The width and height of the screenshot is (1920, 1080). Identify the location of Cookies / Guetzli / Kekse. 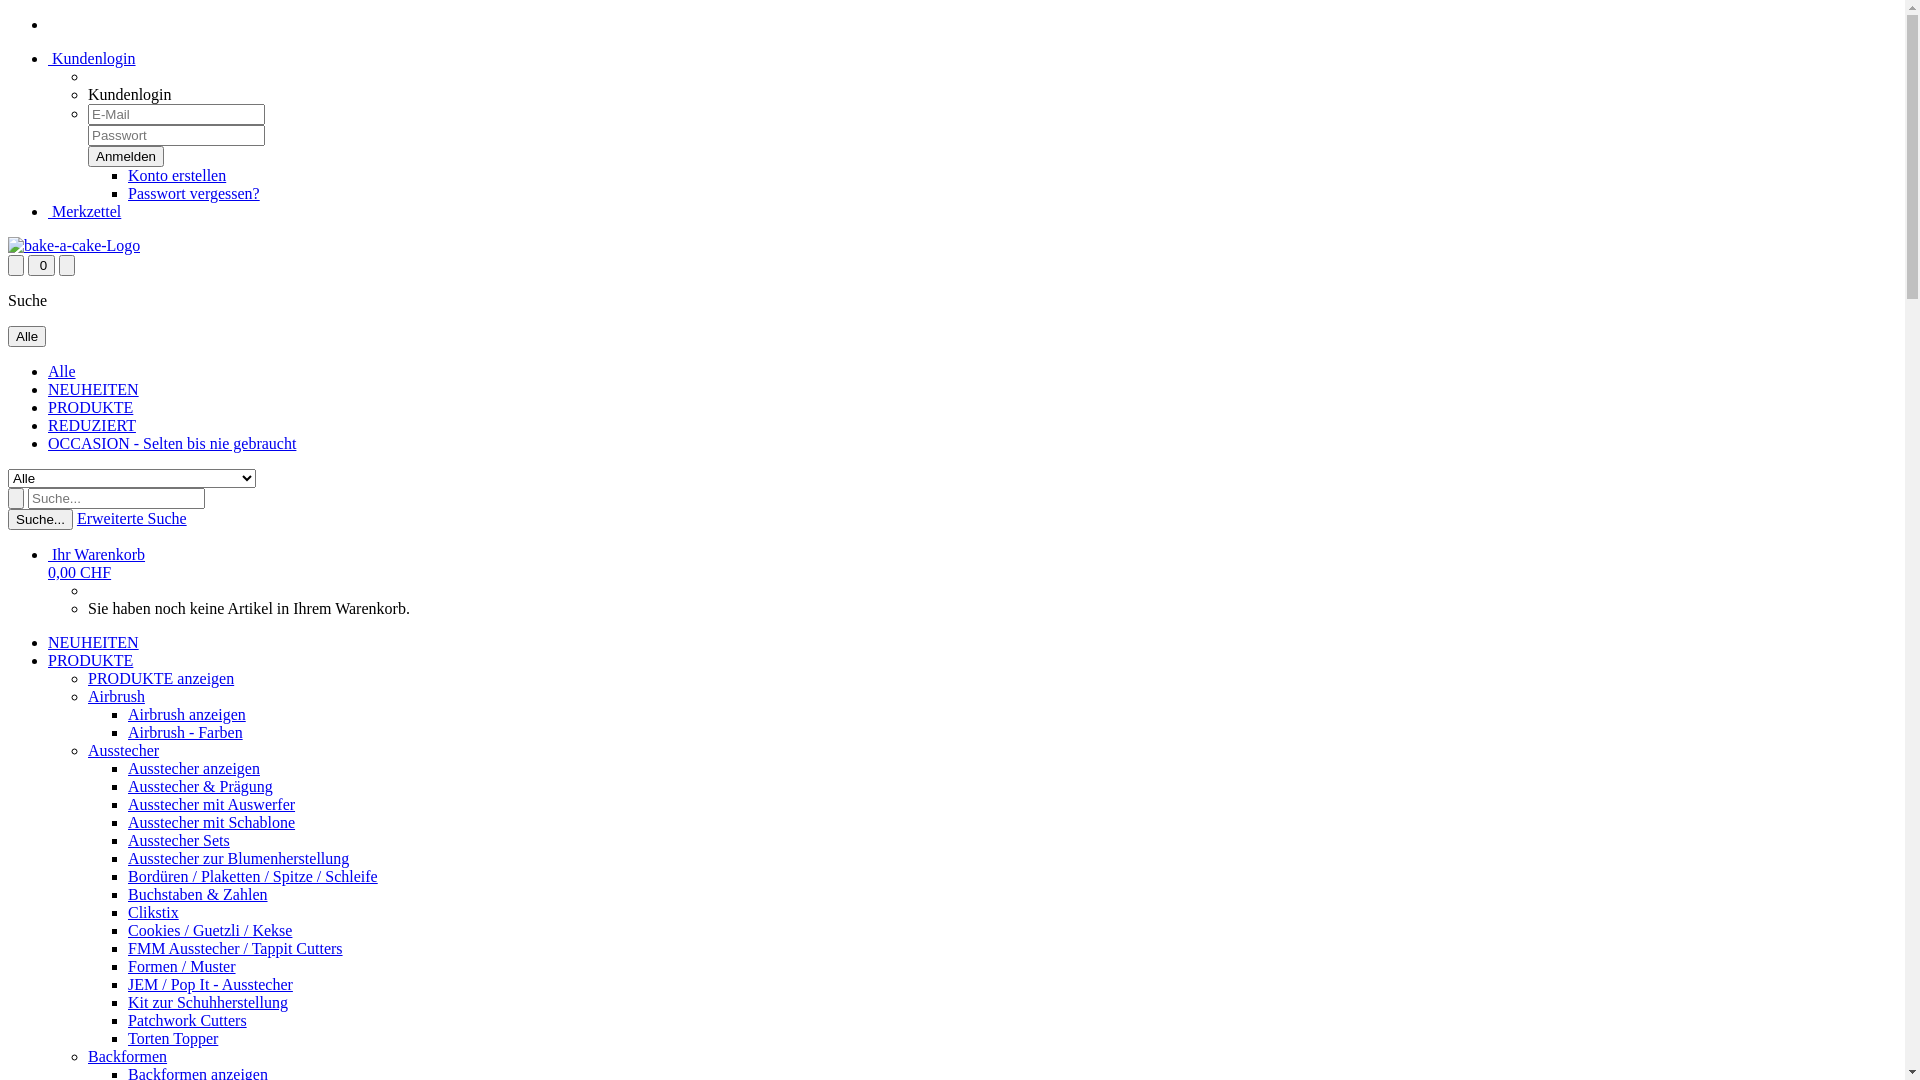
(210, 930).